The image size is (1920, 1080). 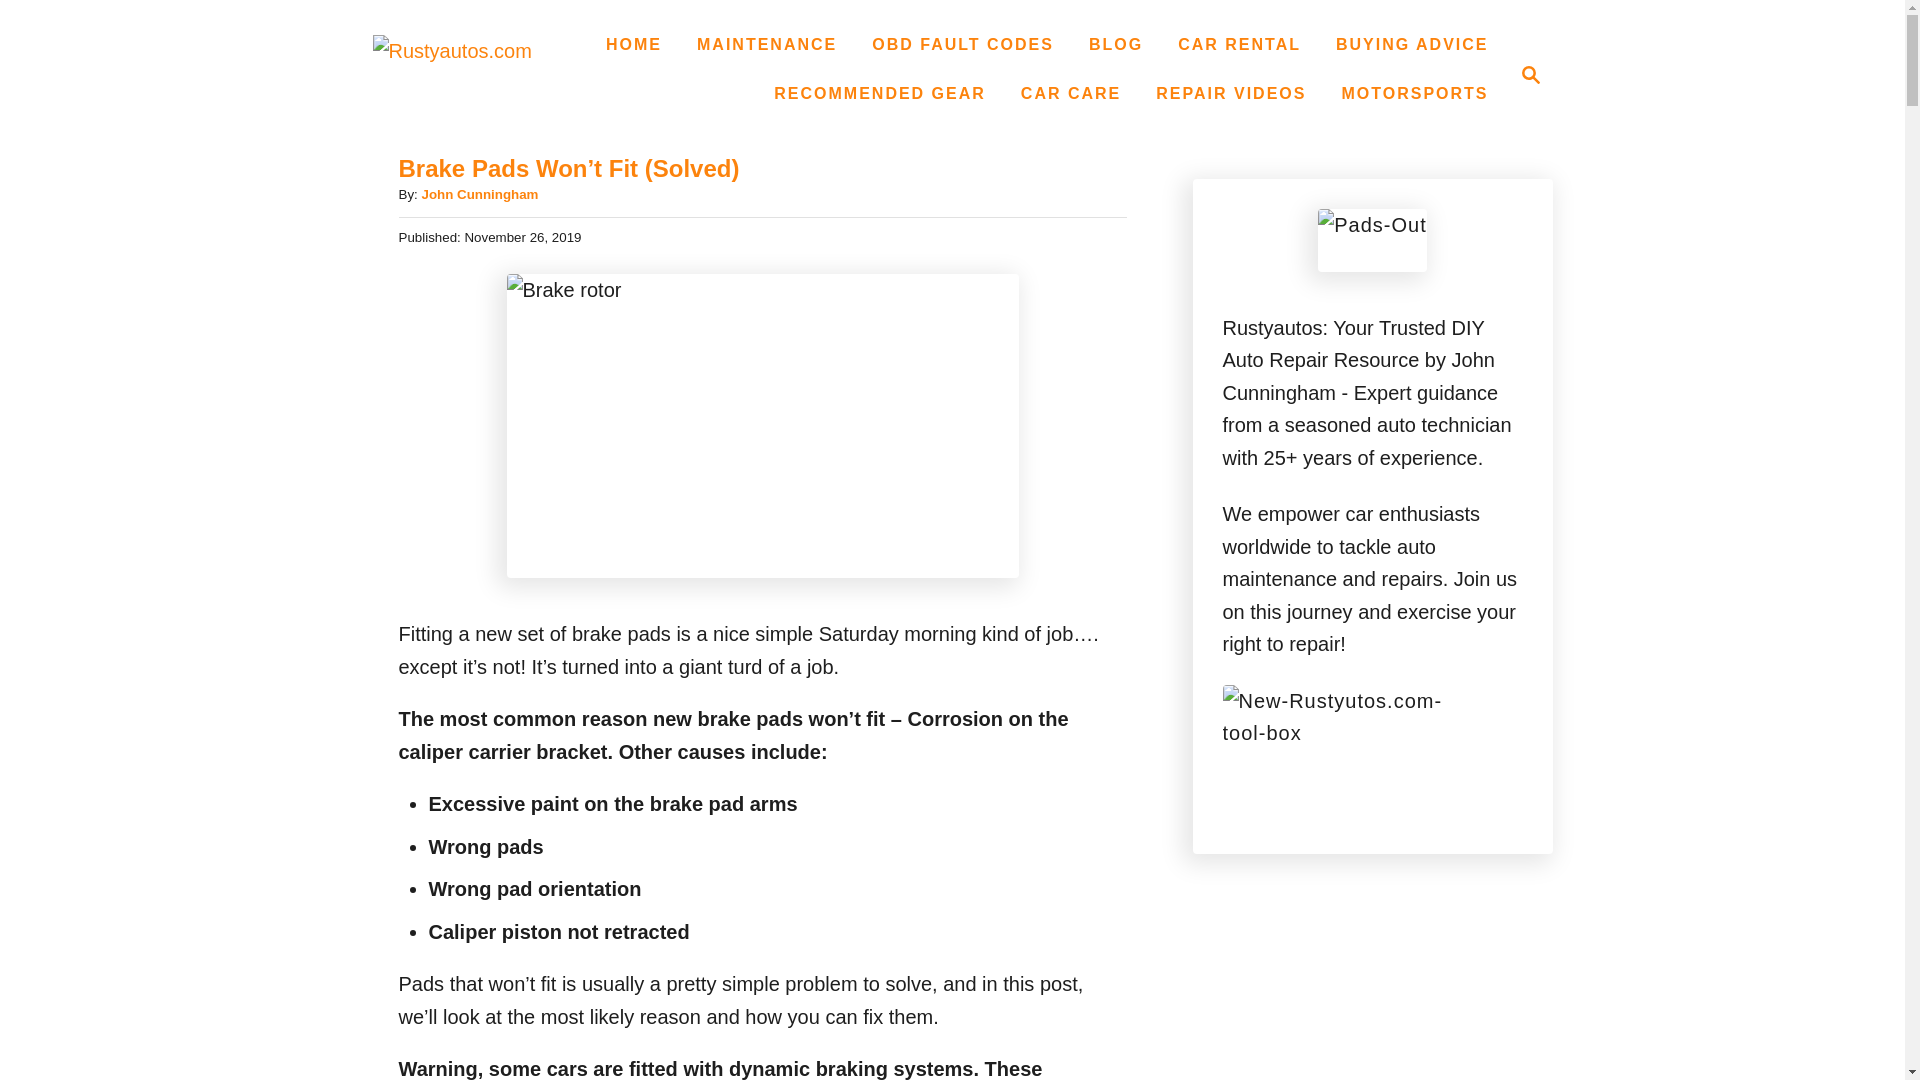 I want to click on John Cunningham, so click(x=478, y=194).